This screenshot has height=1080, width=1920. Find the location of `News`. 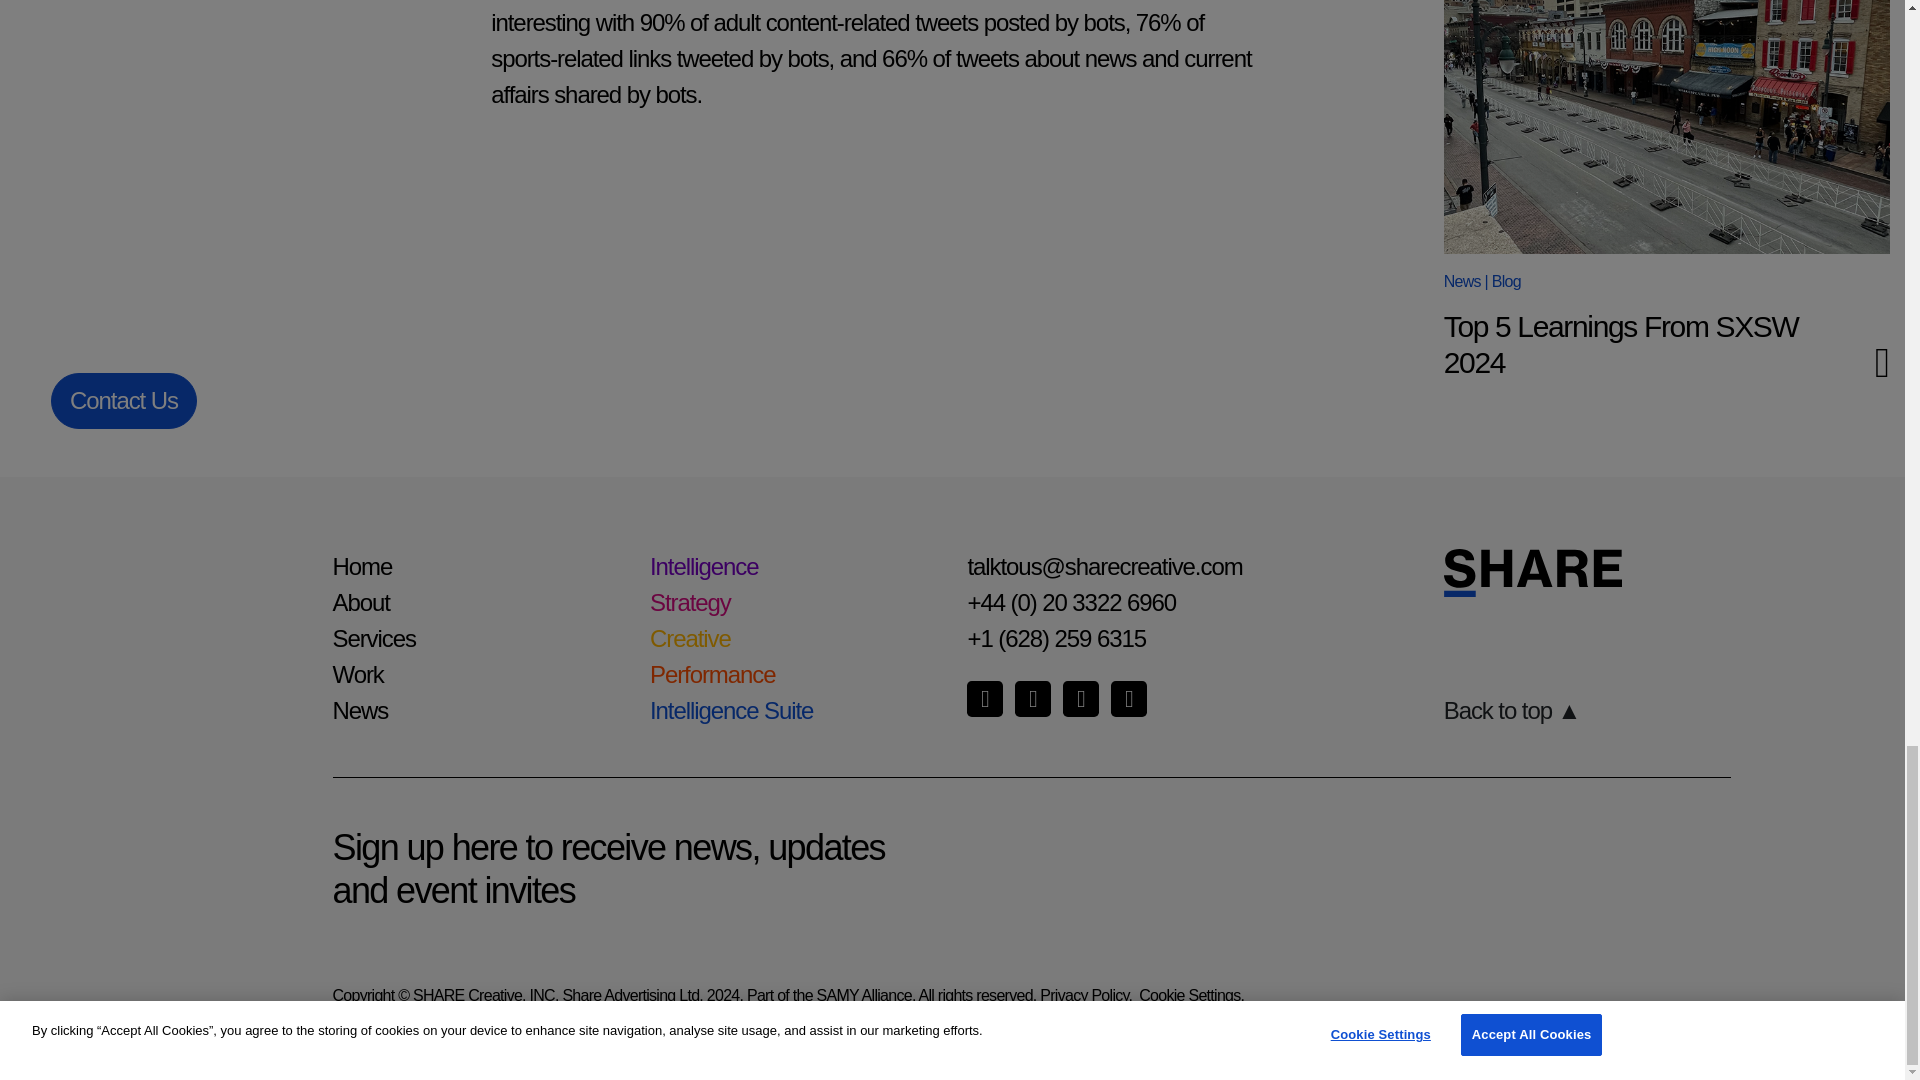

News is located at coordinates (1462, 282).